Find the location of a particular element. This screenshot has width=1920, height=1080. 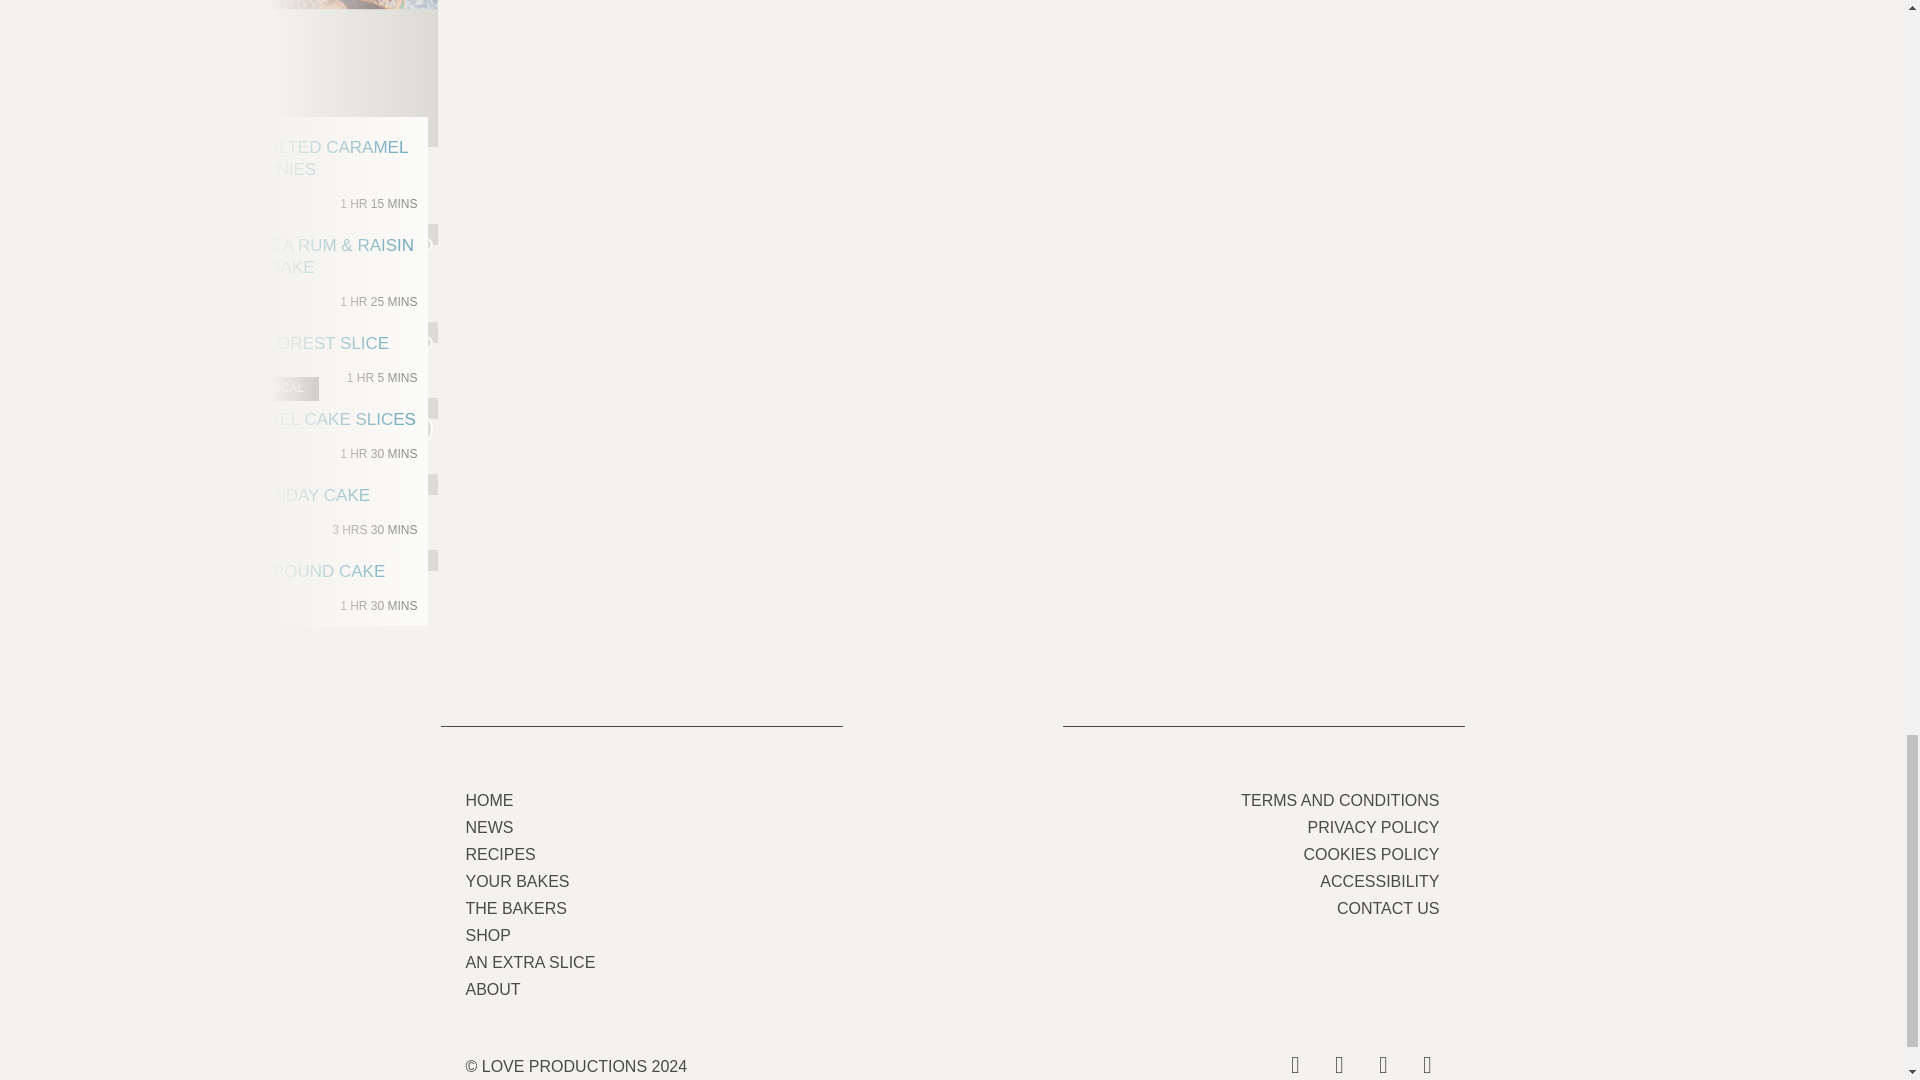

CONTACT US is located at coordinates (518, 880).